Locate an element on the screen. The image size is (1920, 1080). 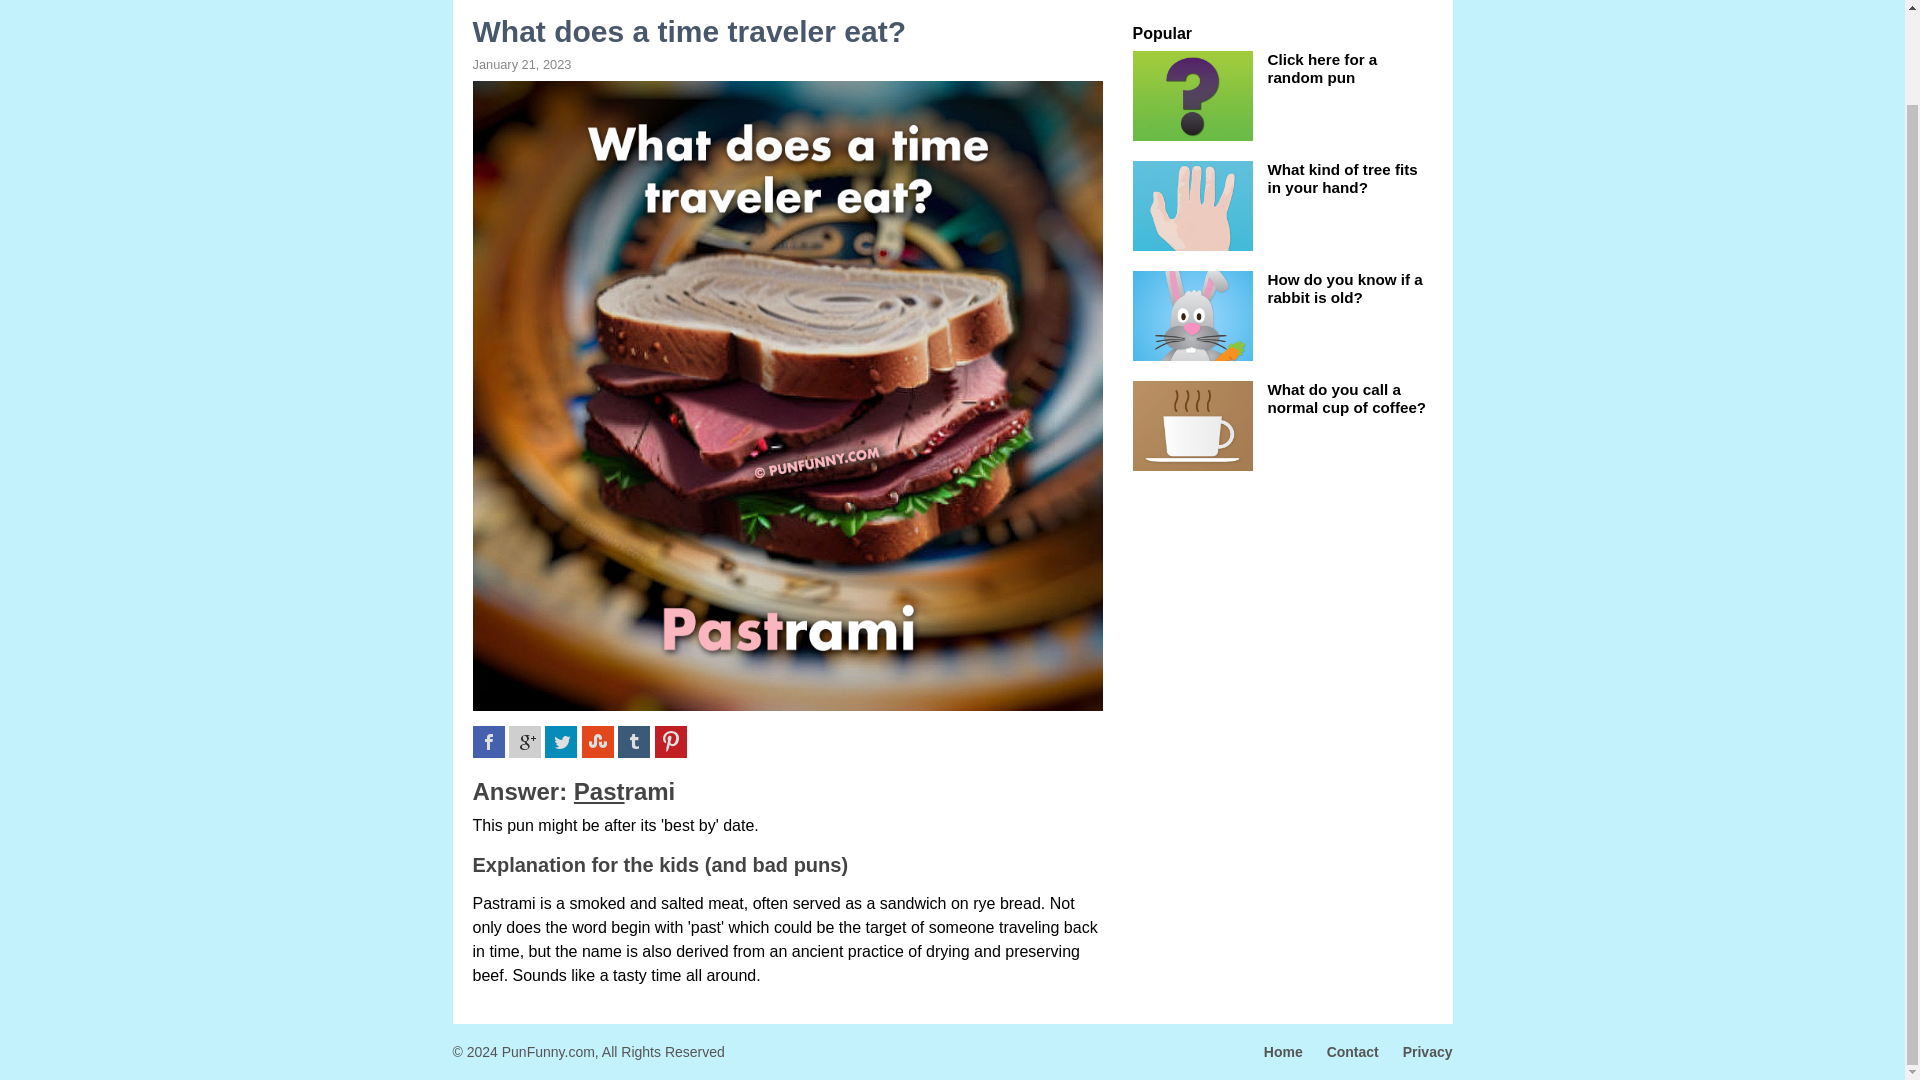
Share this page on StumbleUpon is located at coordinates (598, 742).